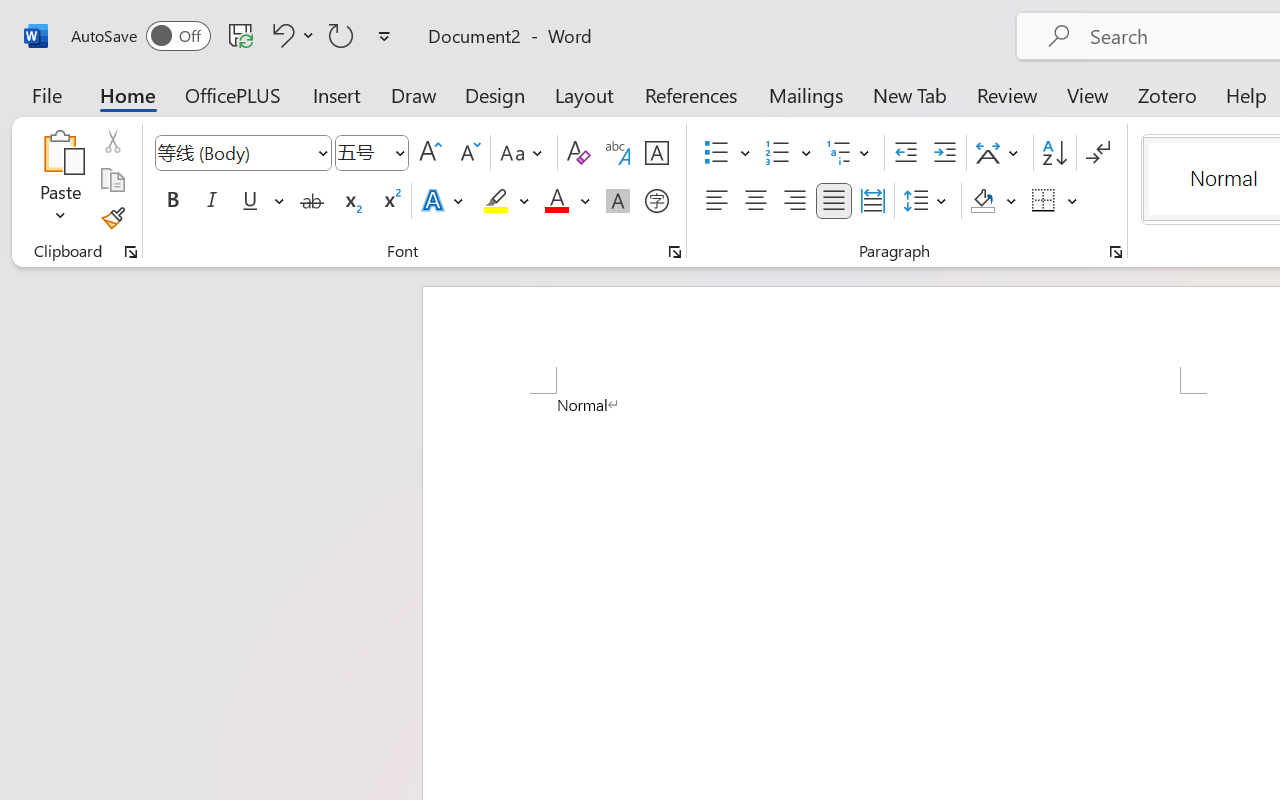  Describe the element at coordinates (112, 141) in the screenshot. I see `Cut` at that location.